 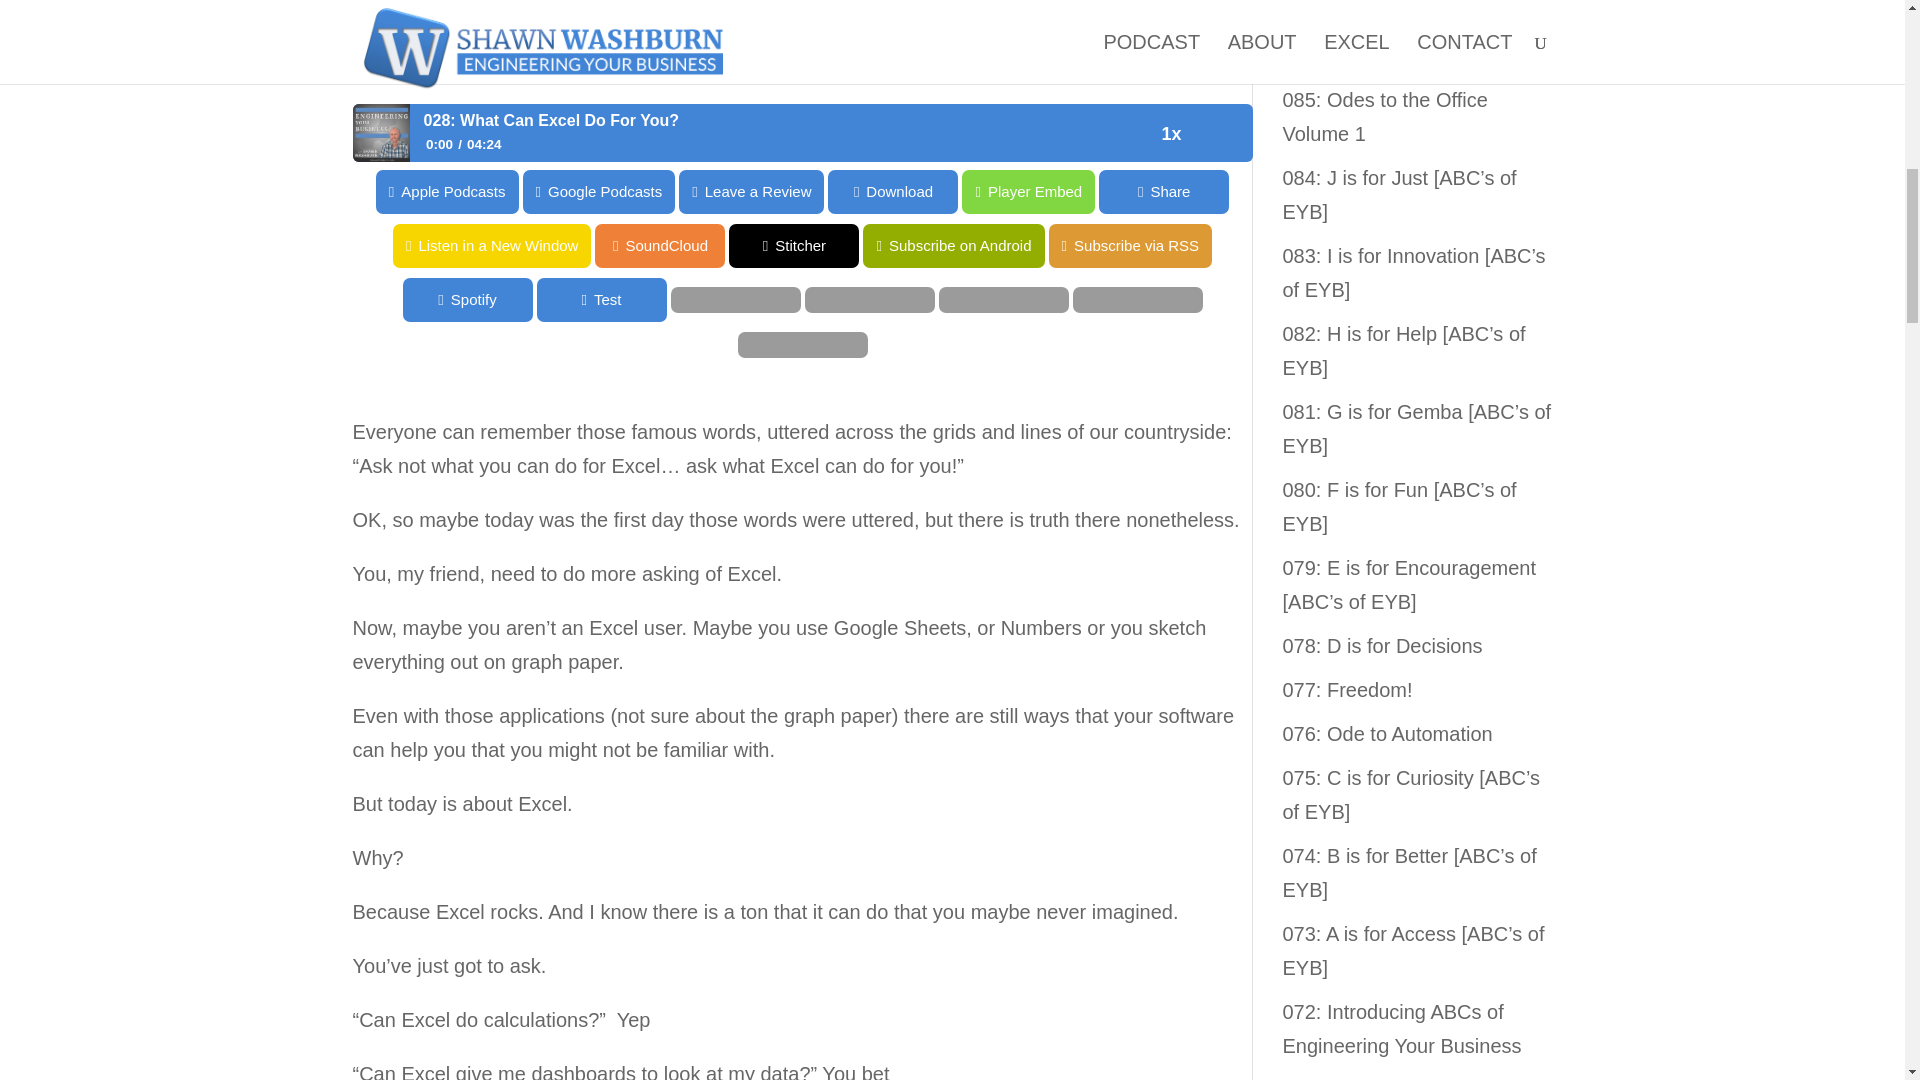 I want to click on Google Podcasts, so click(x=734, y=191).